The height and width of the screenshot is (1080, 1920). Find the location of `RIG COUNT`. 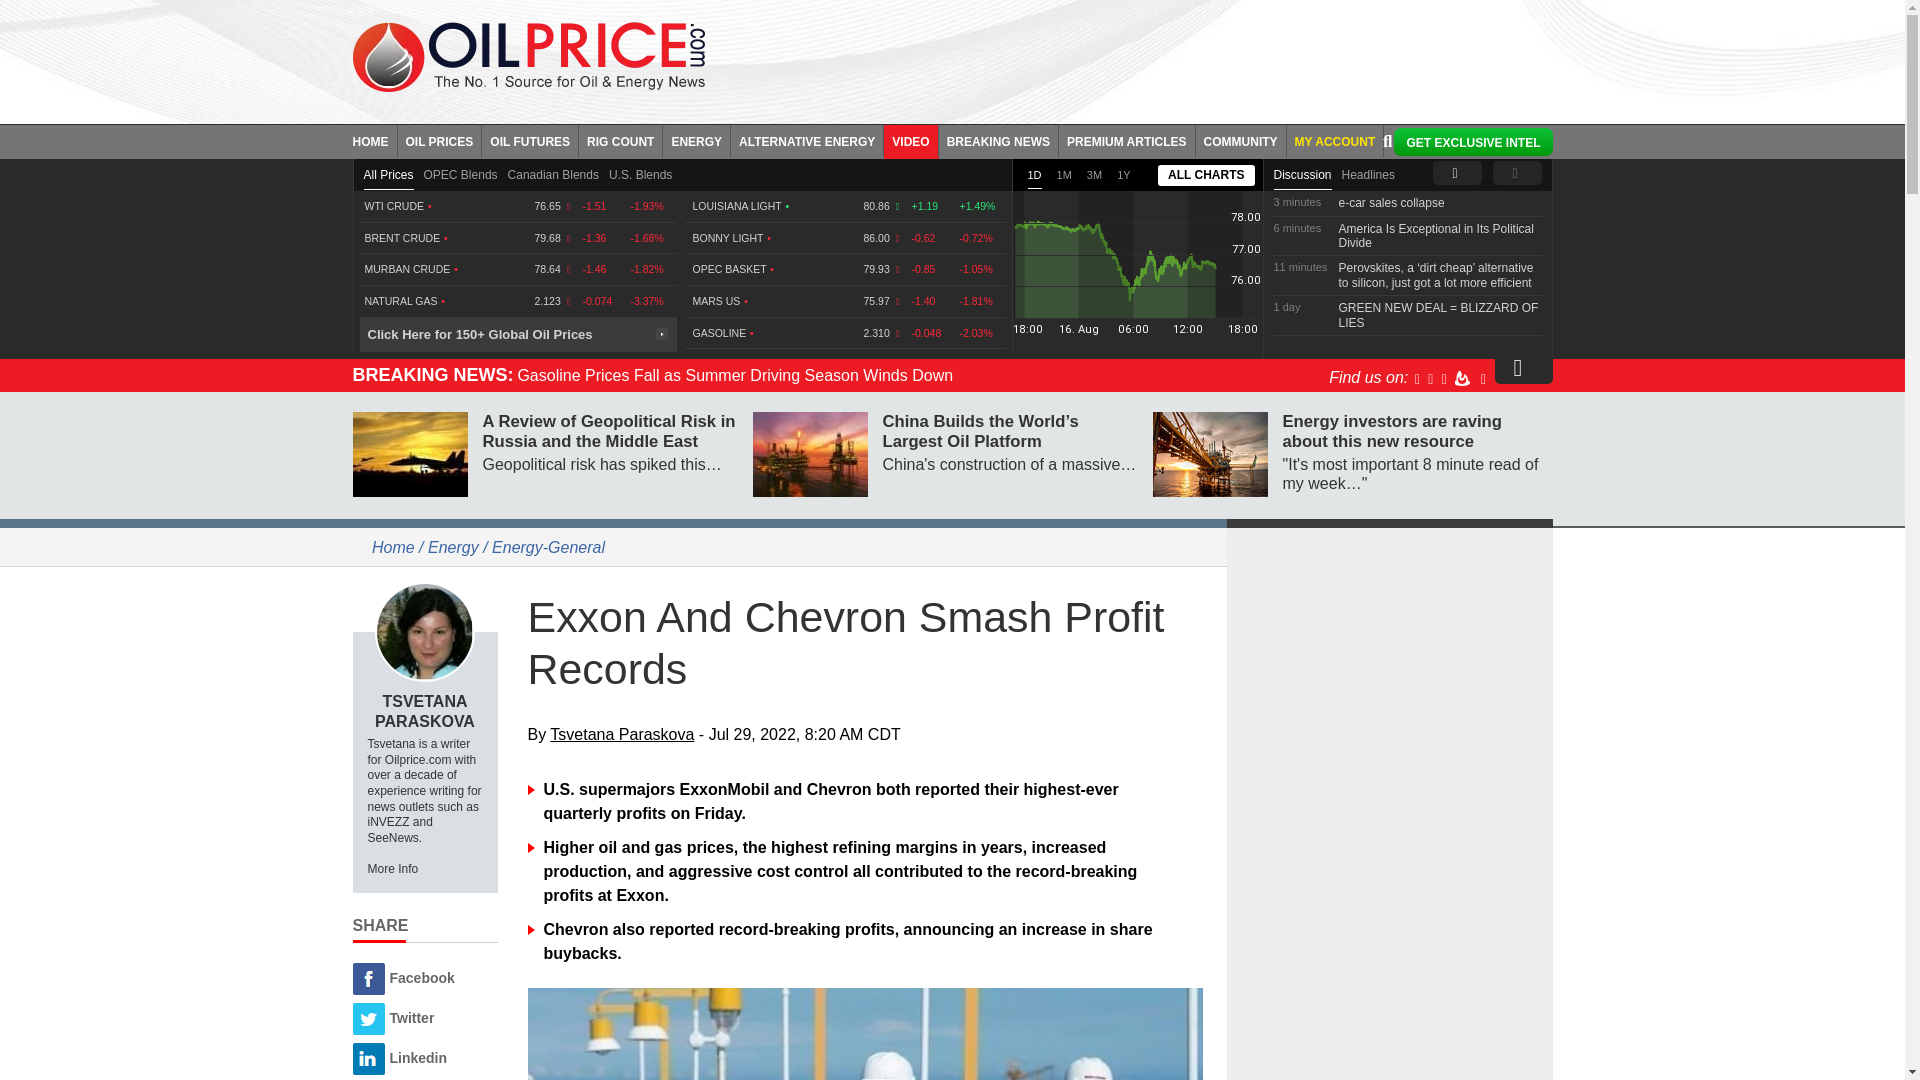

RIG COUNT is located at coordinates (620, 140).